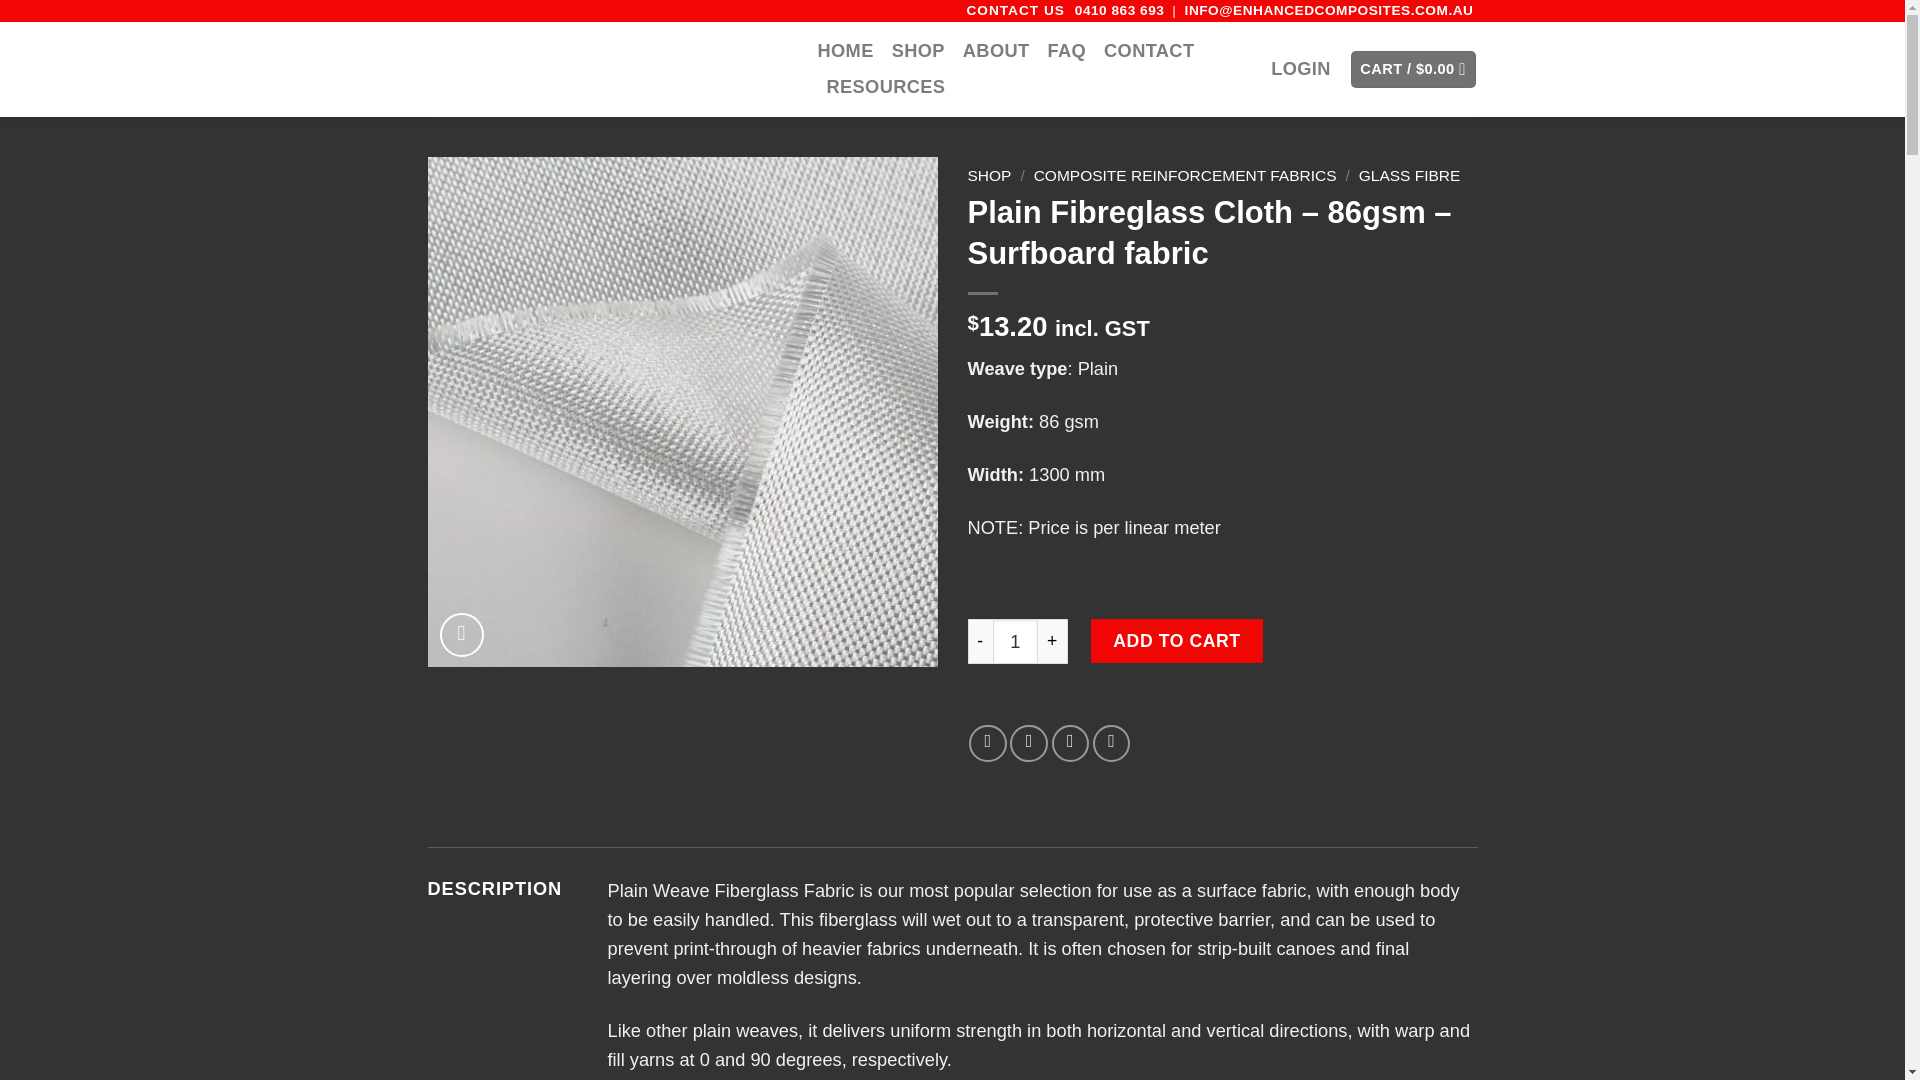 This screenshot has width=1920, height=1080. Describe the element at coordinates (1066, 51) in the screenshot. I see `FAQ` at that location.